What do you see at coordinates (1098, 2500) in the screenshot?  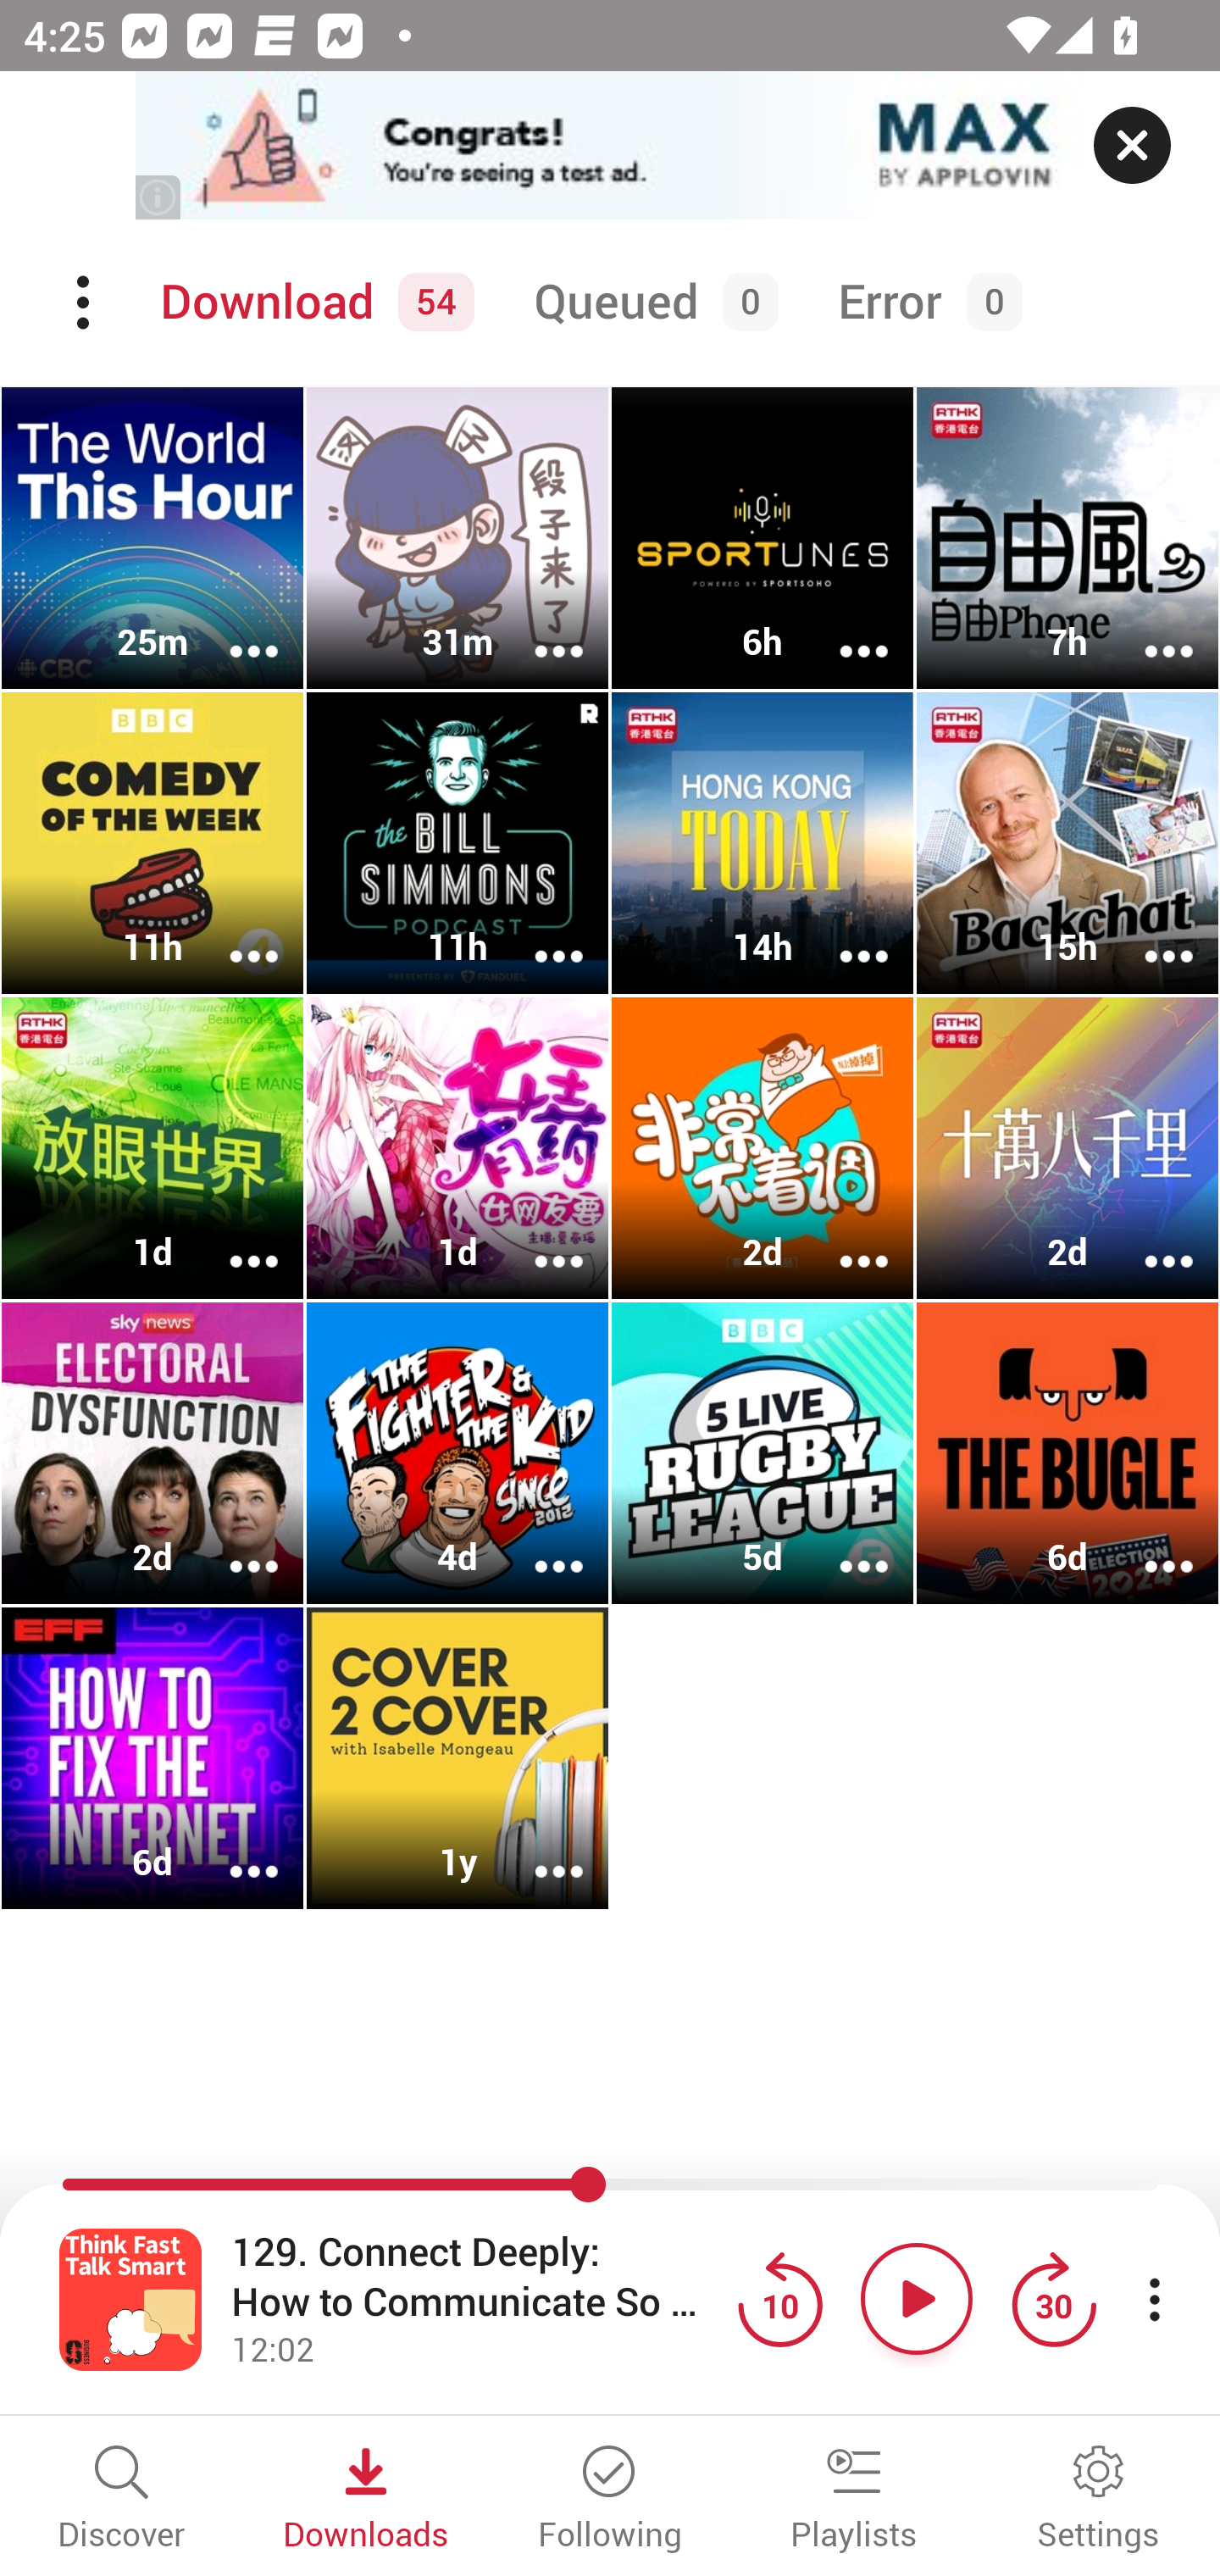 I see `Settings` at bounding box center [1098, 2500].